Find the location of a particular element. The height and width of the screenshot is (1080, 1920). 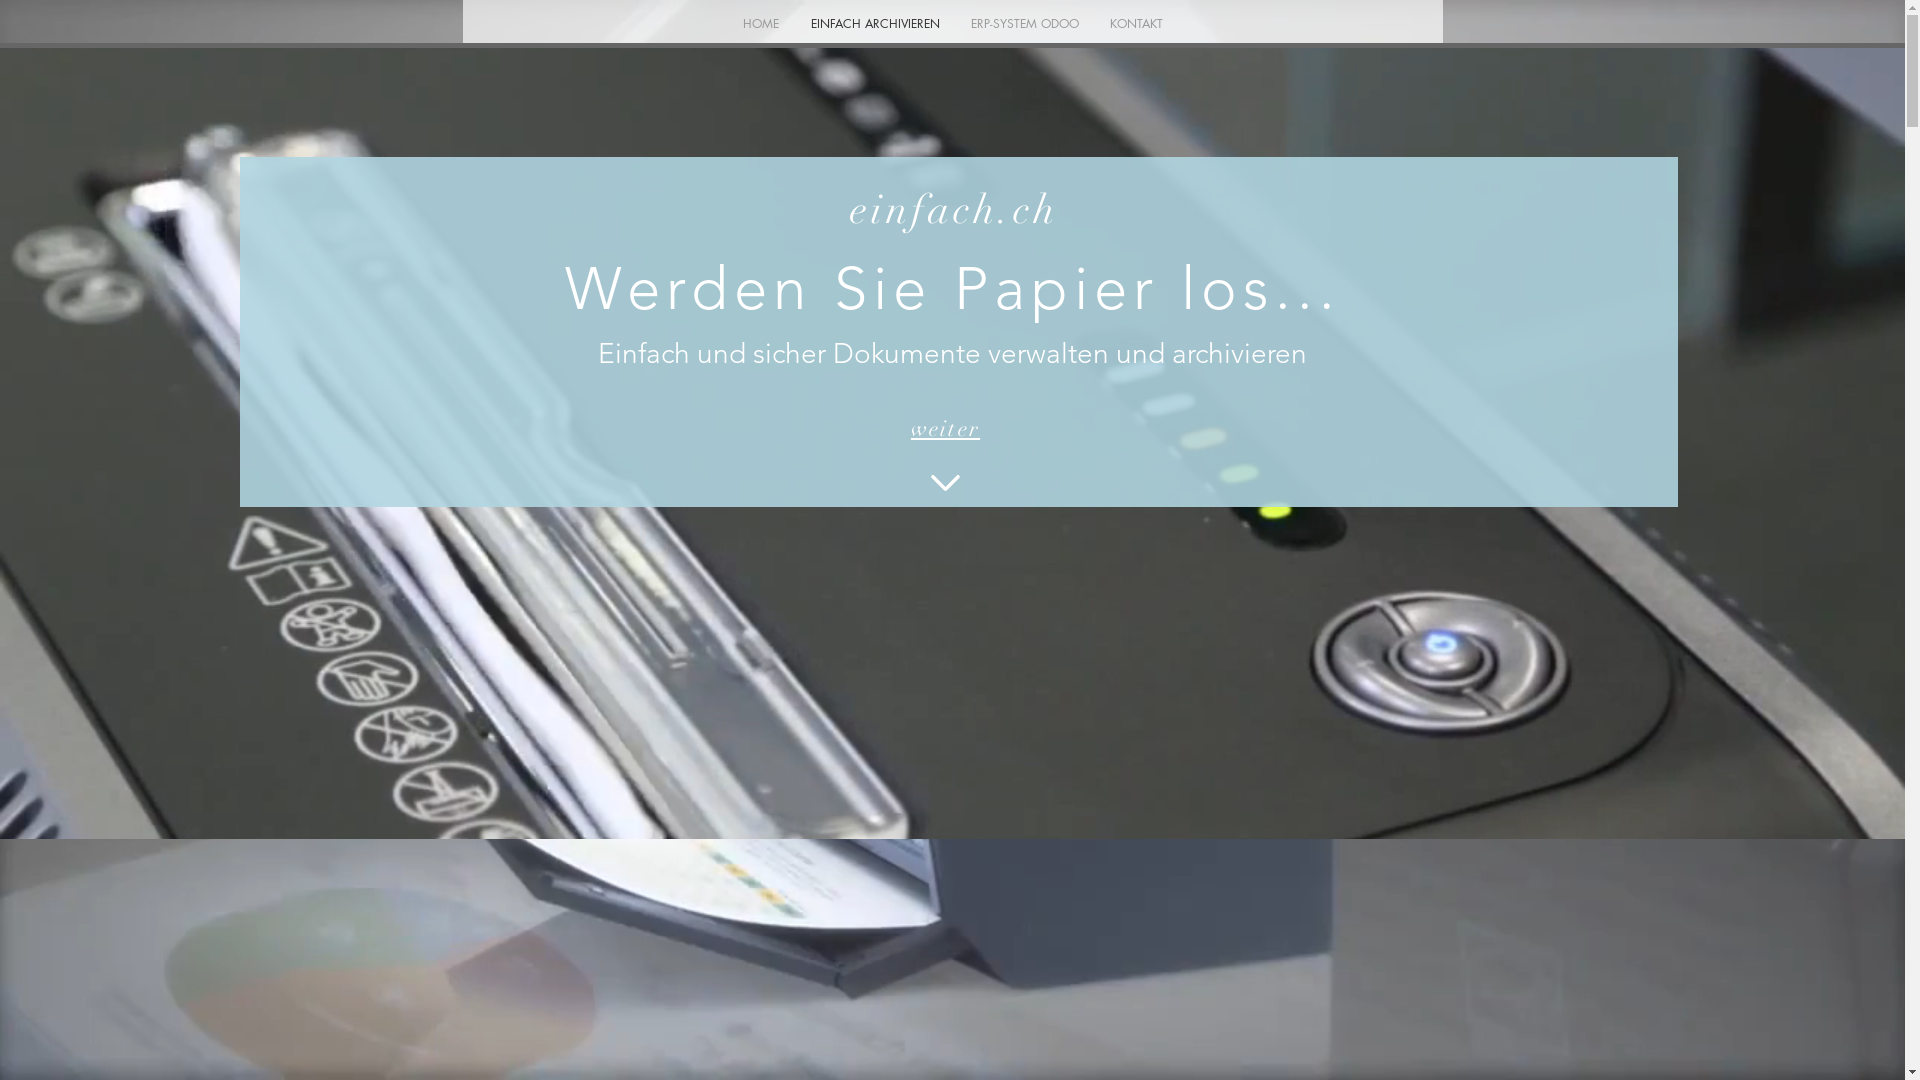

KONTAKT is located at coordinates (1136, 24).